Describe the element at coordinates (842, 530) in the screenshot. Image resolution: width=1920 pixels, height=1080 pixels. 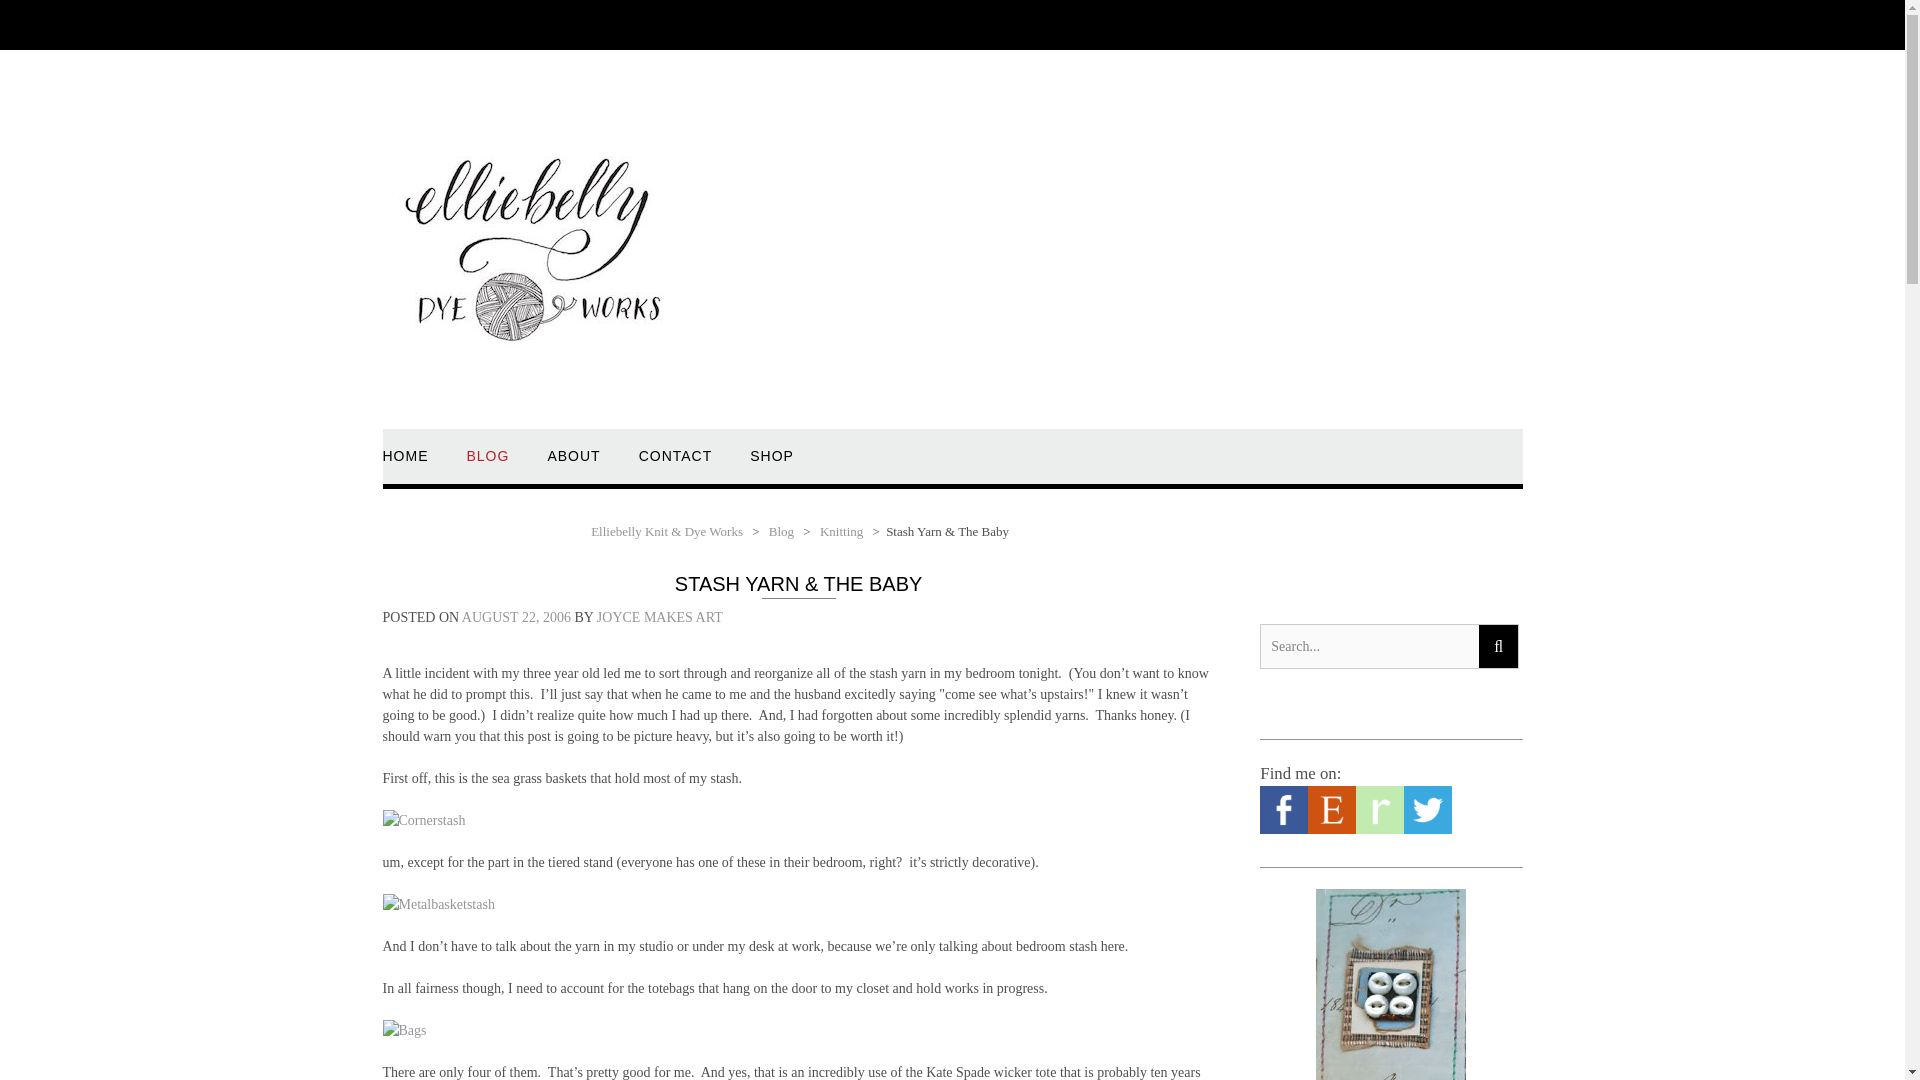
I see `Go to the Knitting Category archives.` at that location.